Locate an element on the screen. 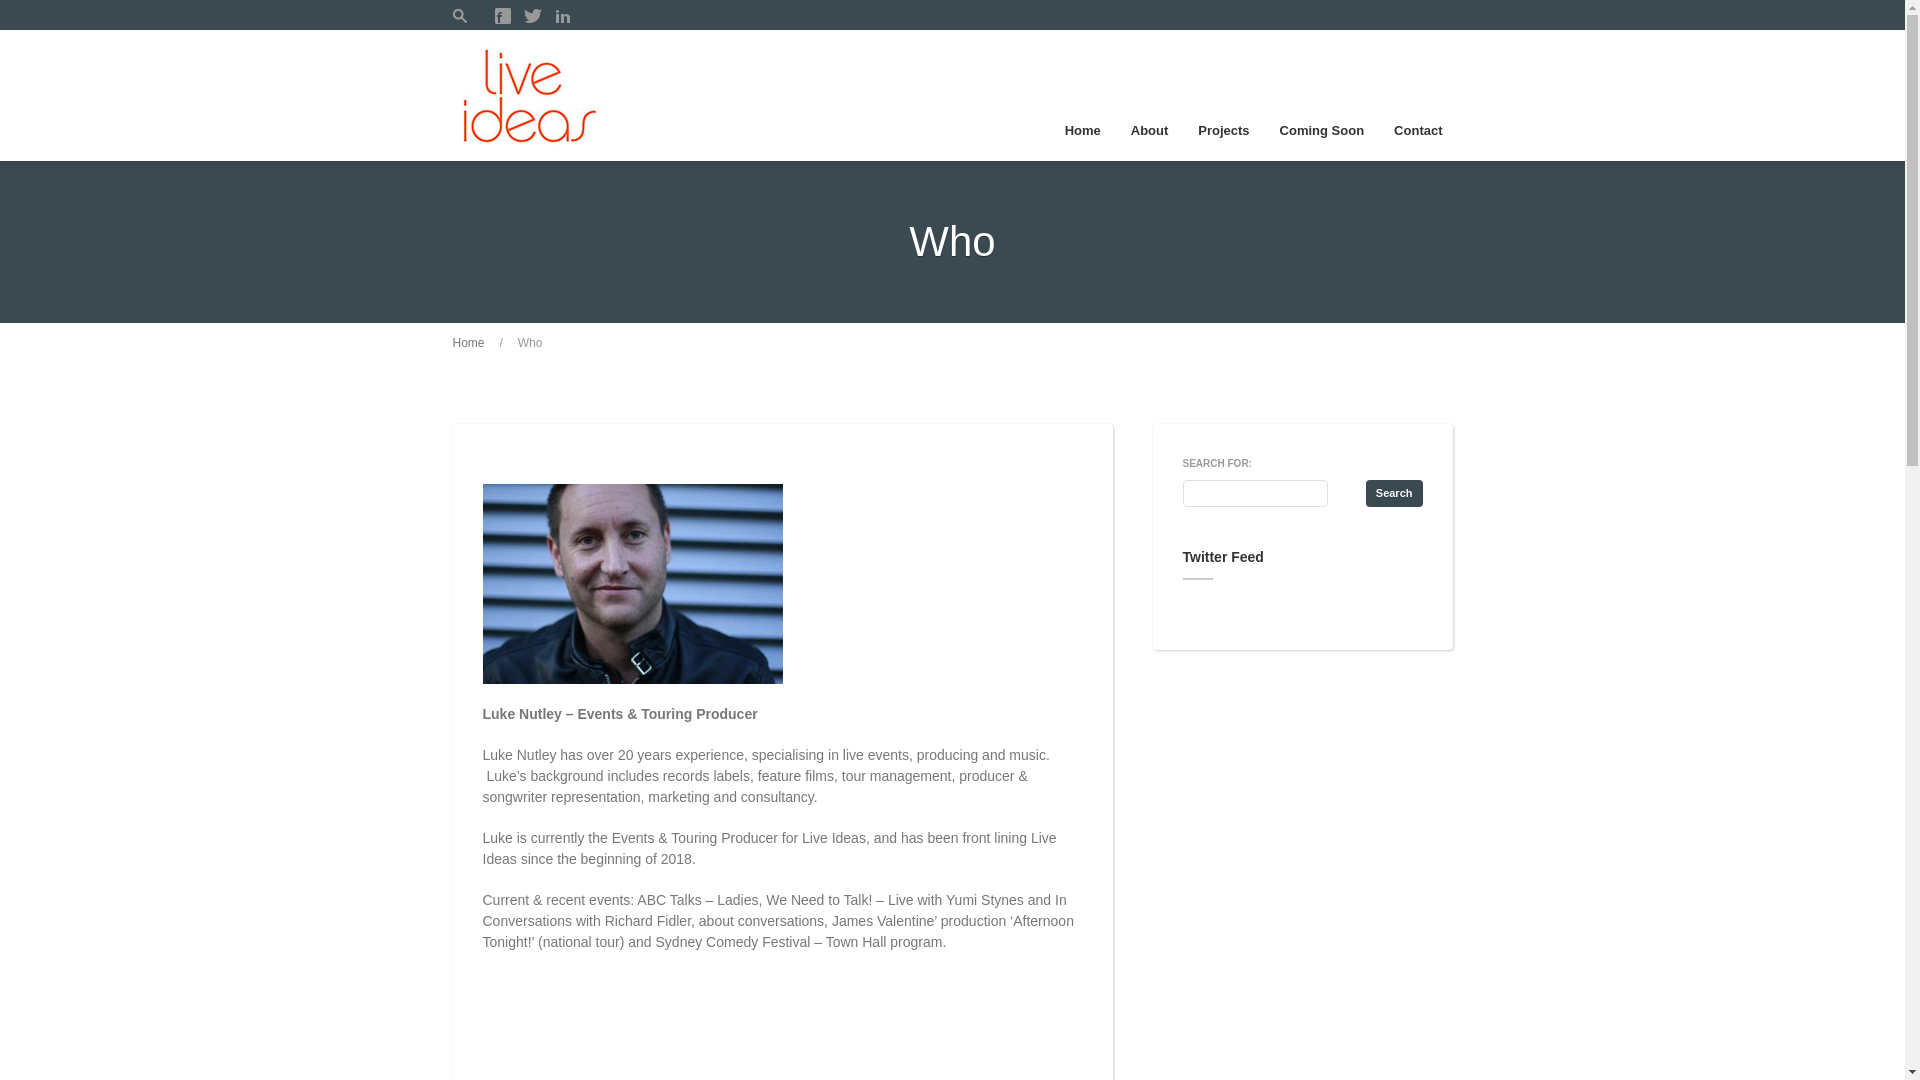  Contact is located at coordinates (1418, 130).